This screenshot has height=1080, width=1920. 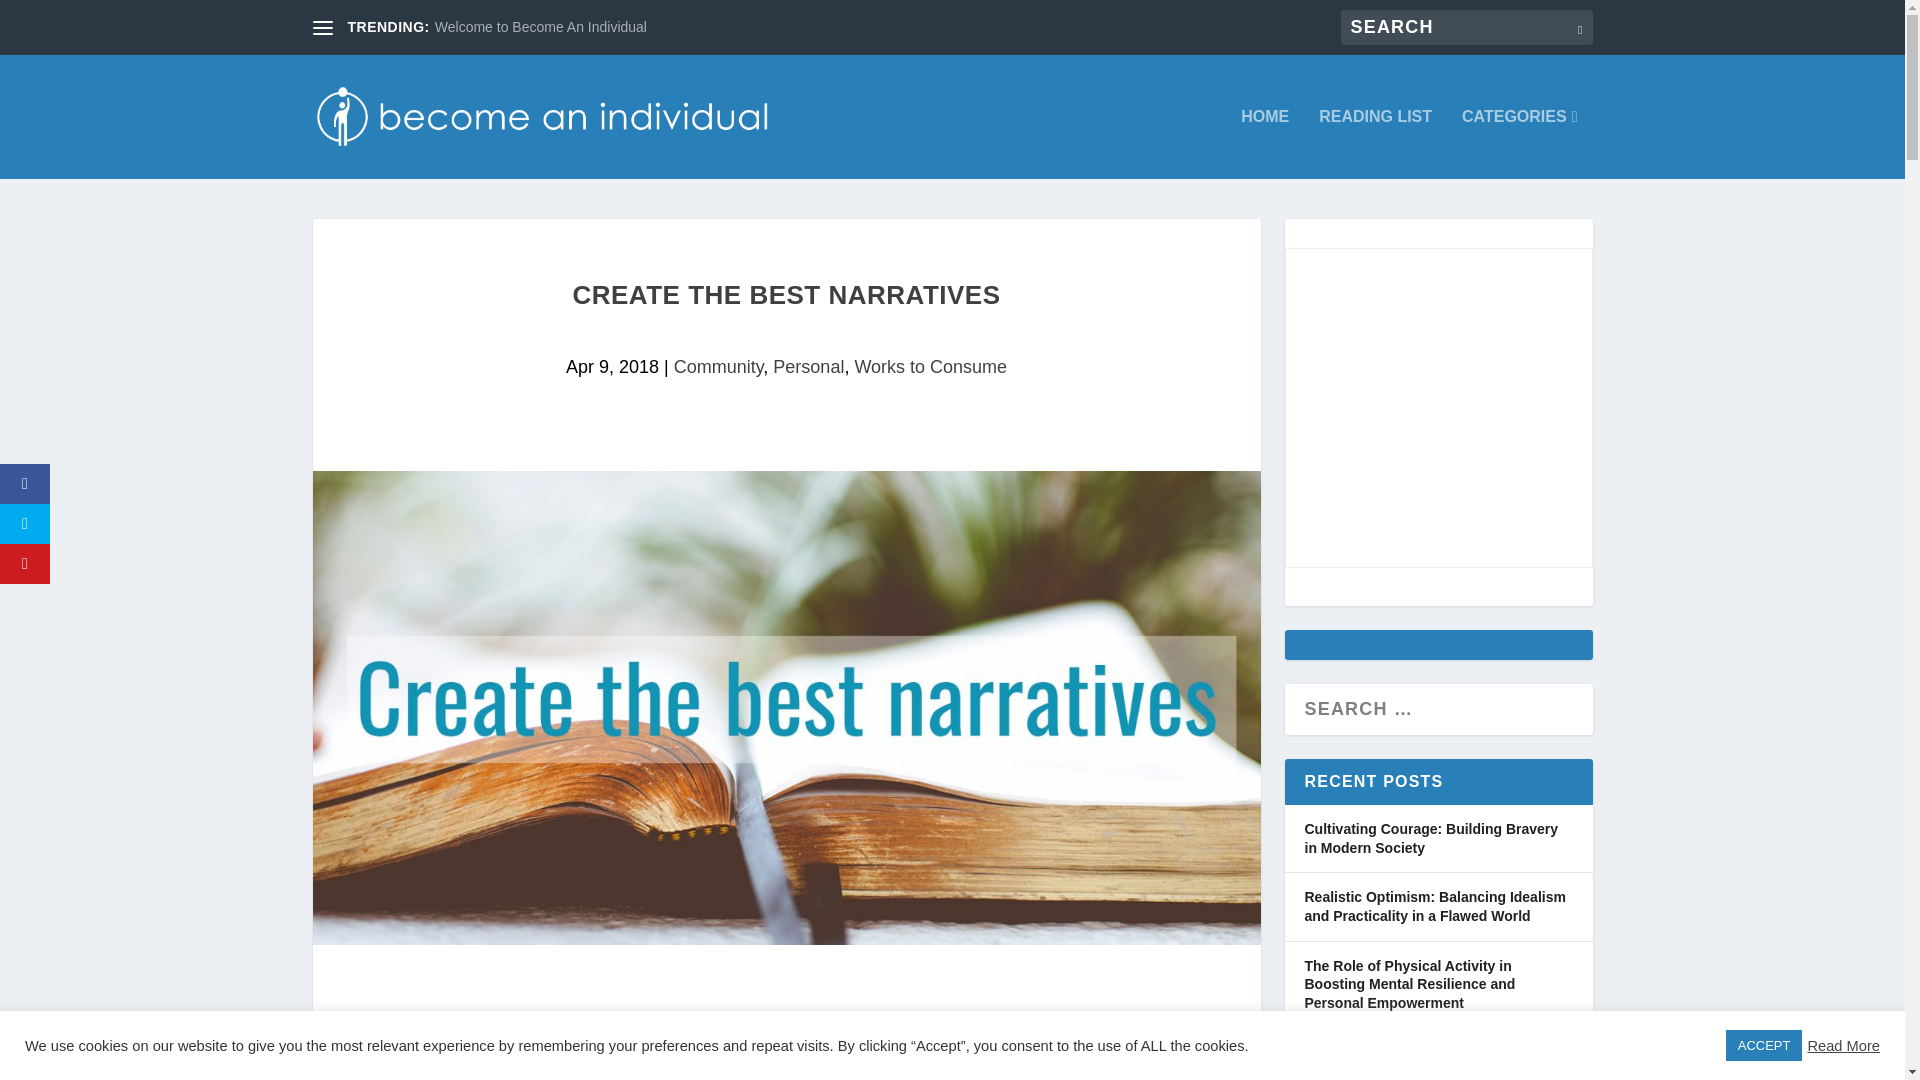 I want to click on READING LIST, so click(x=1376, y=144).